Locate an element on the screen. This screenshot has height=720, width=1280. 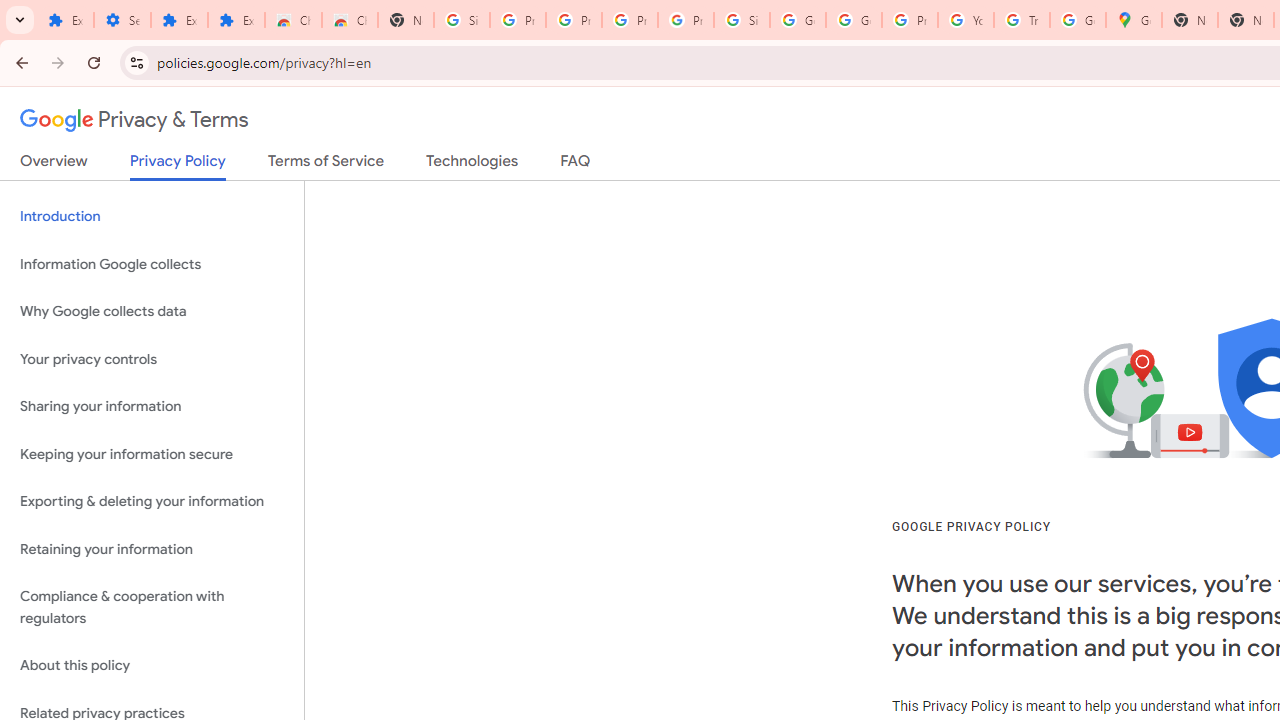
Extensions is located at coordinates (65, 20).